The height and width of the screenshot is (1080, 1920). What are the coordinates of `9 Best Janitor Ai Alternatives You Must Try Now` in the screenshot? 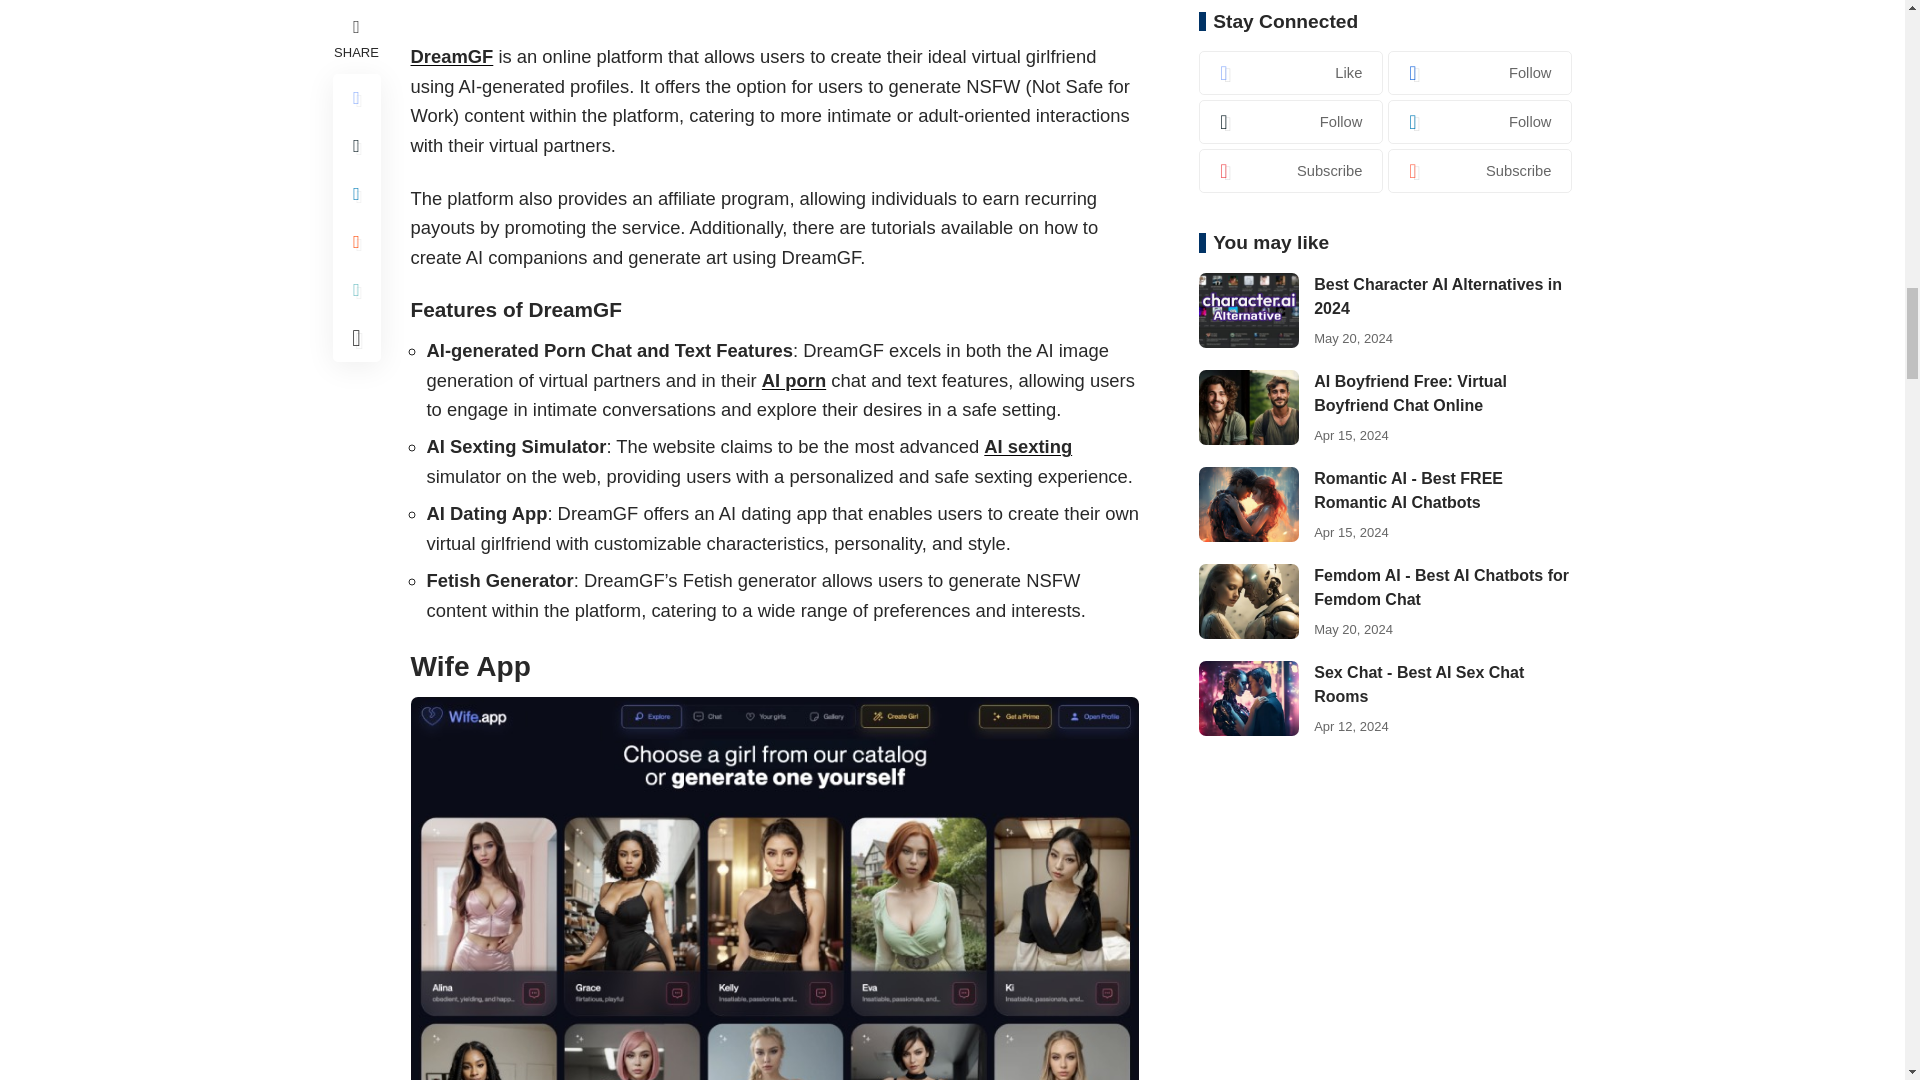 It's located at (774, 9).